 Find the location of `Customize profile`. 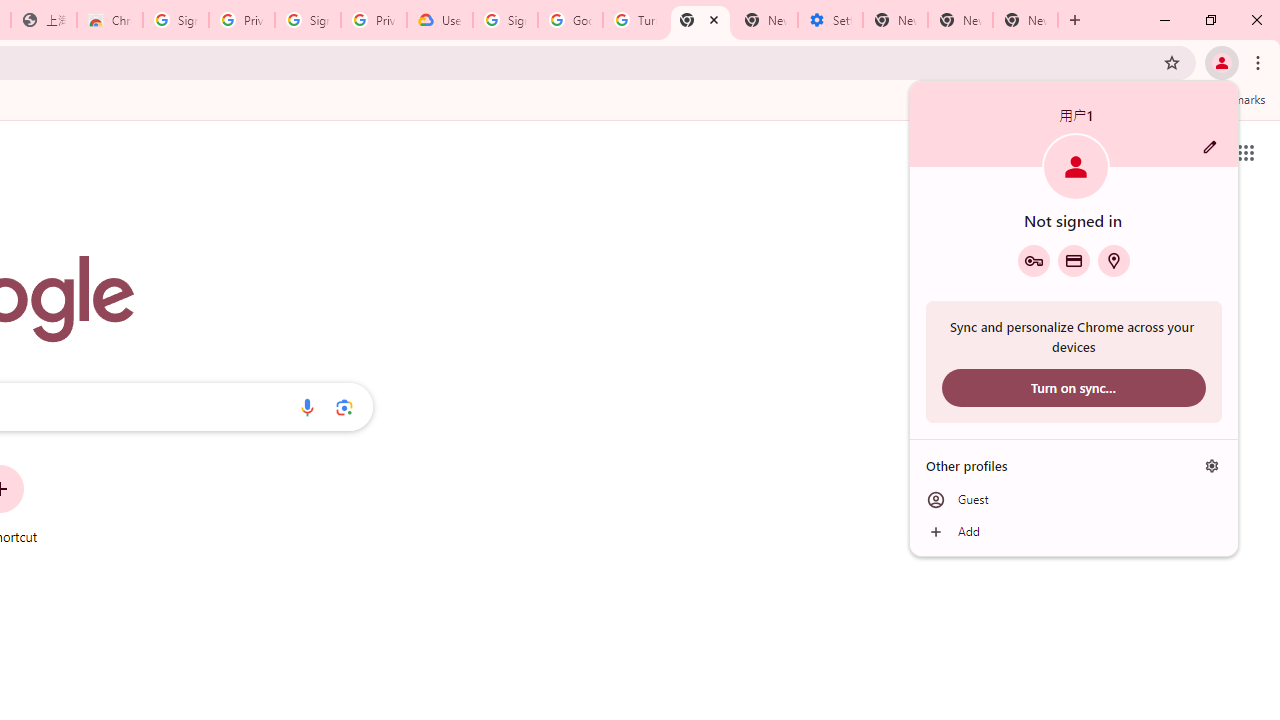

Customize profile is located at coordinates (1210, 147).